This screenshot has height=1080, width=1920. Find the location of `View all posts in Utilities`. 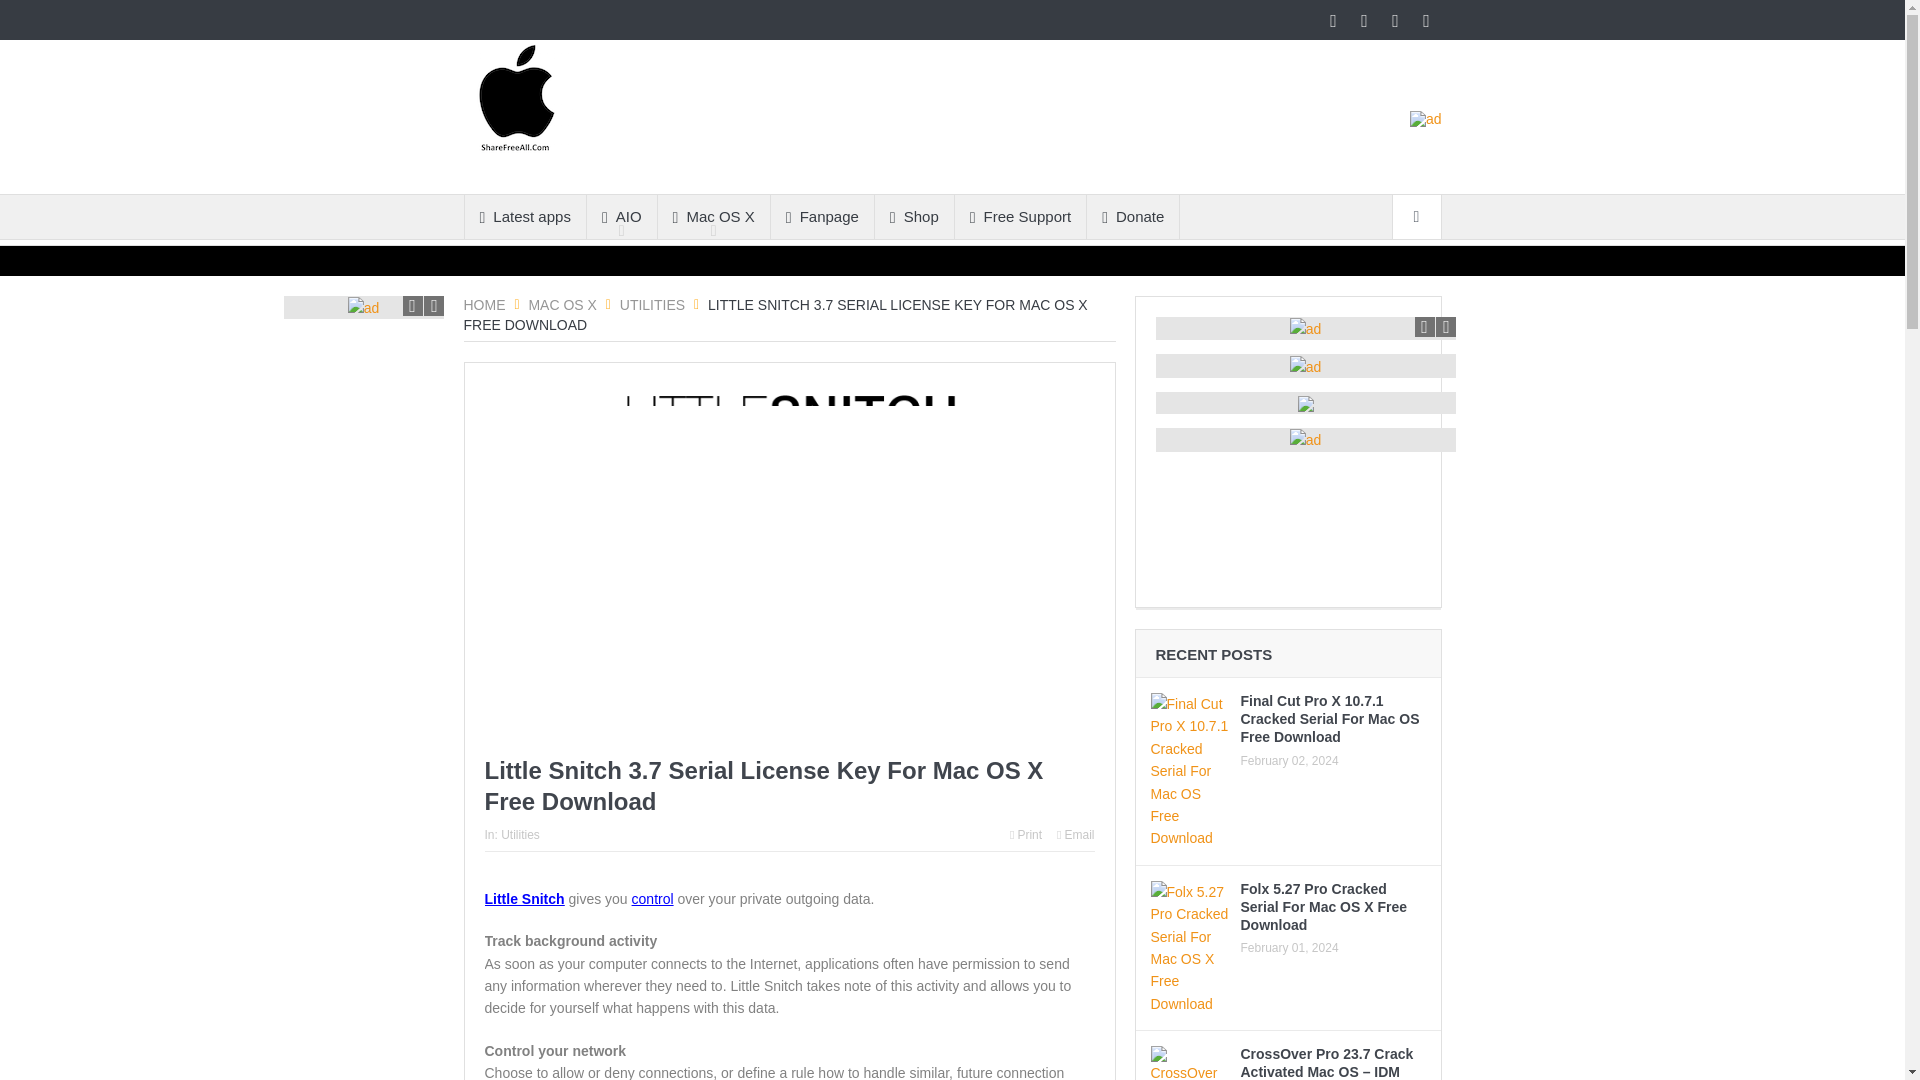

View all posts in Utilities is located at coordinates (520, 835).